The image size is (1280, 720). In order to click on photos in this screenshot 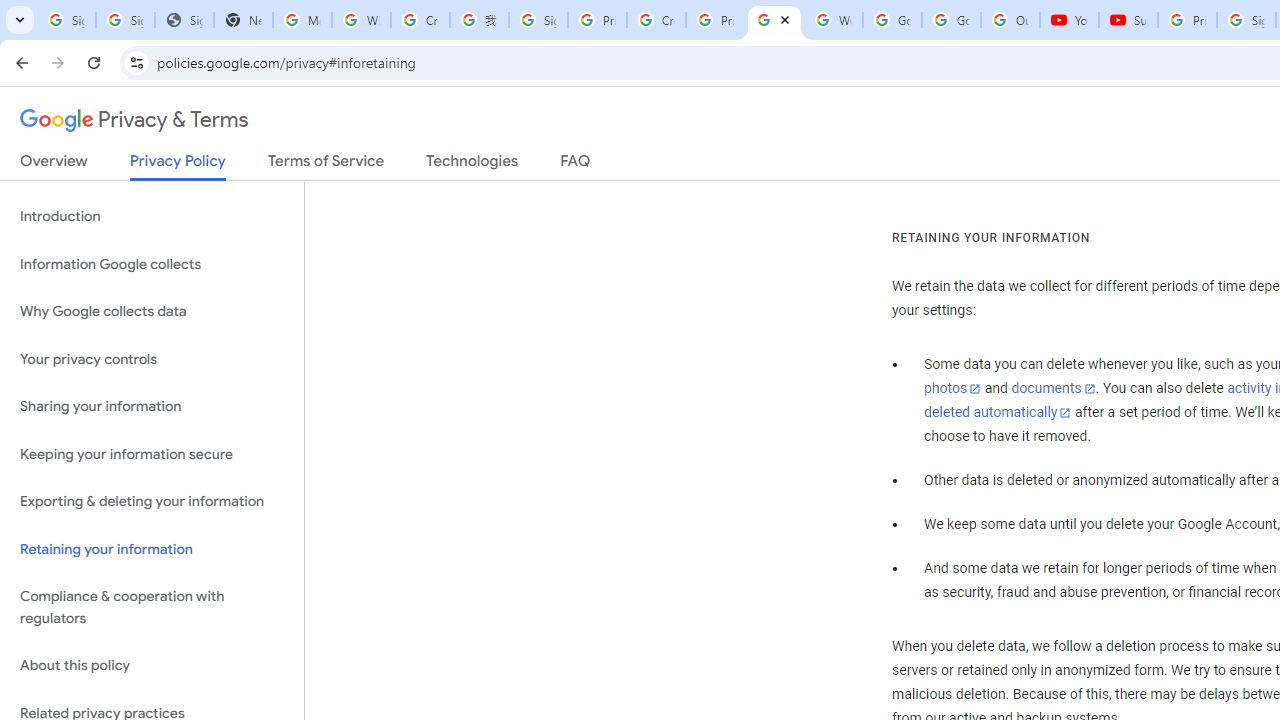, I will do `click(952, 389)`.